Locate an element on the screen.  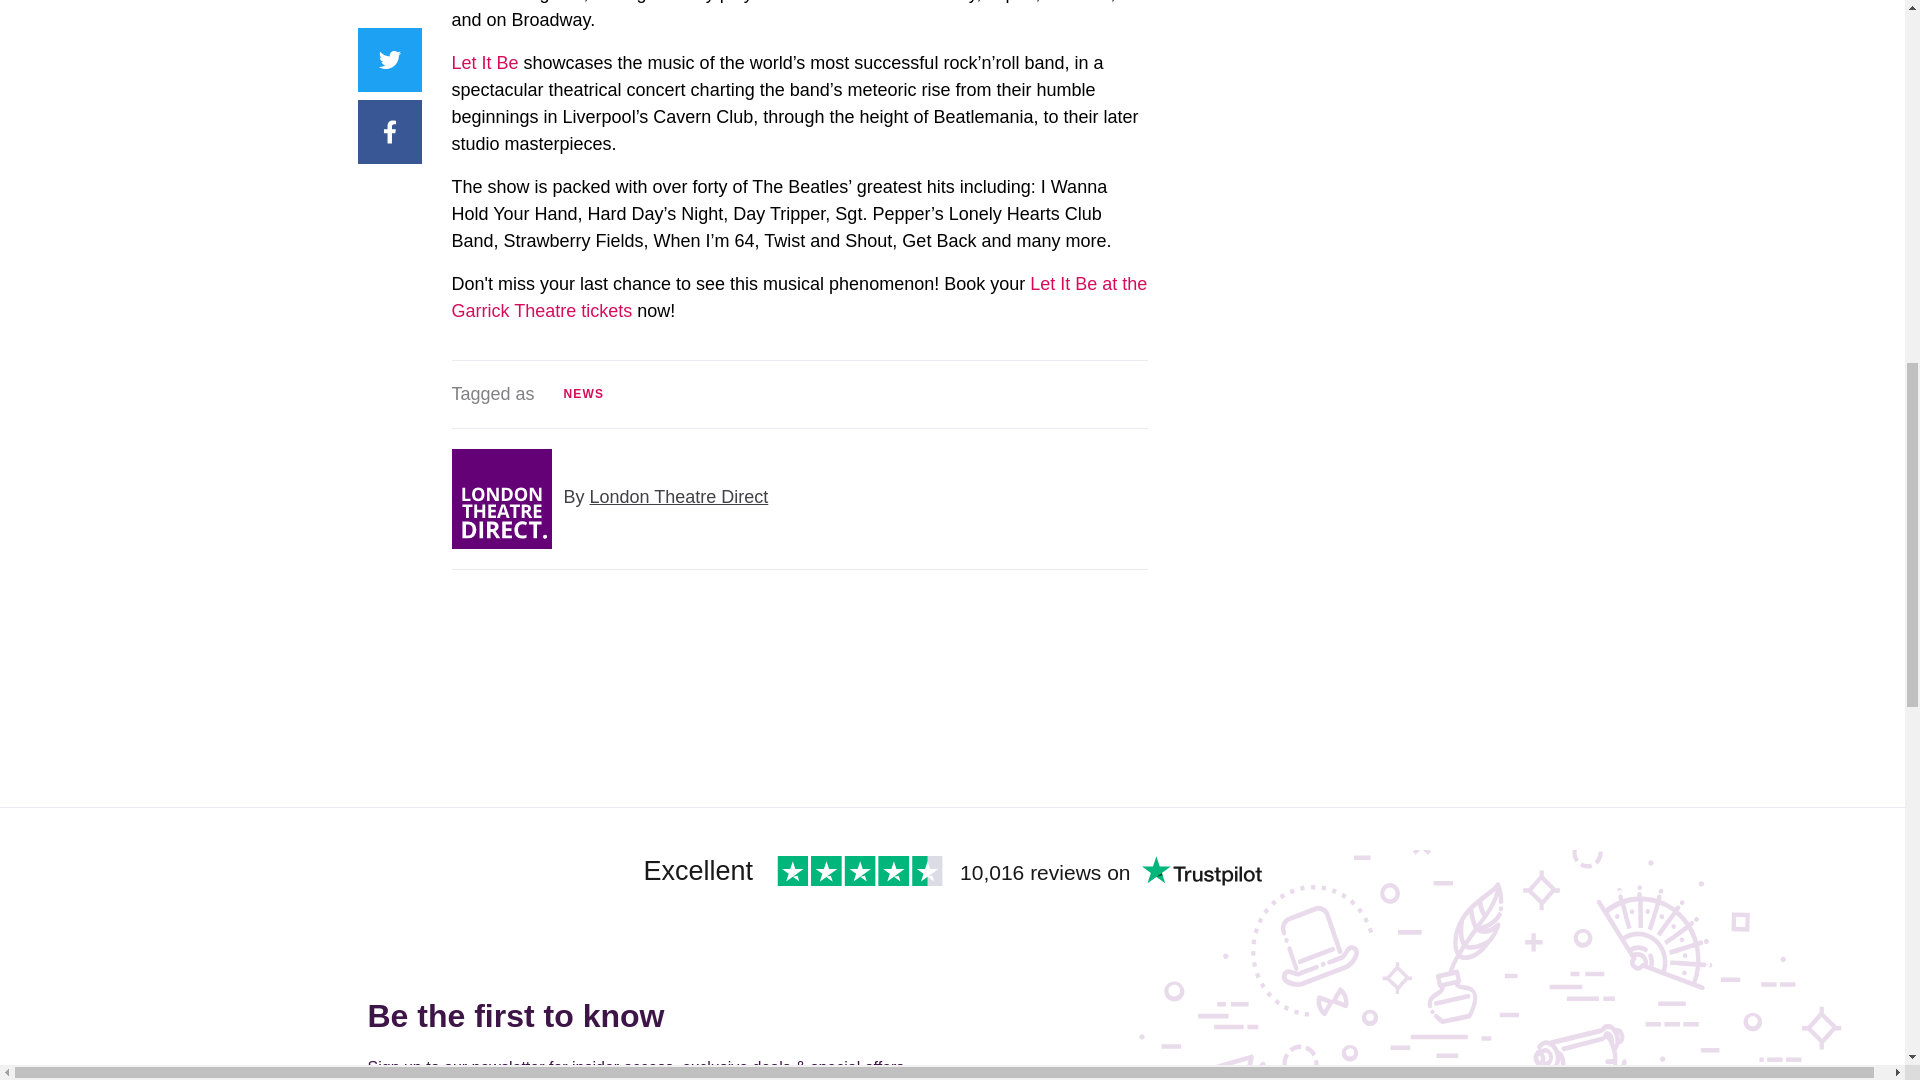
Customer reviews powered by Trustpilot is located at coordinates (768, 876).